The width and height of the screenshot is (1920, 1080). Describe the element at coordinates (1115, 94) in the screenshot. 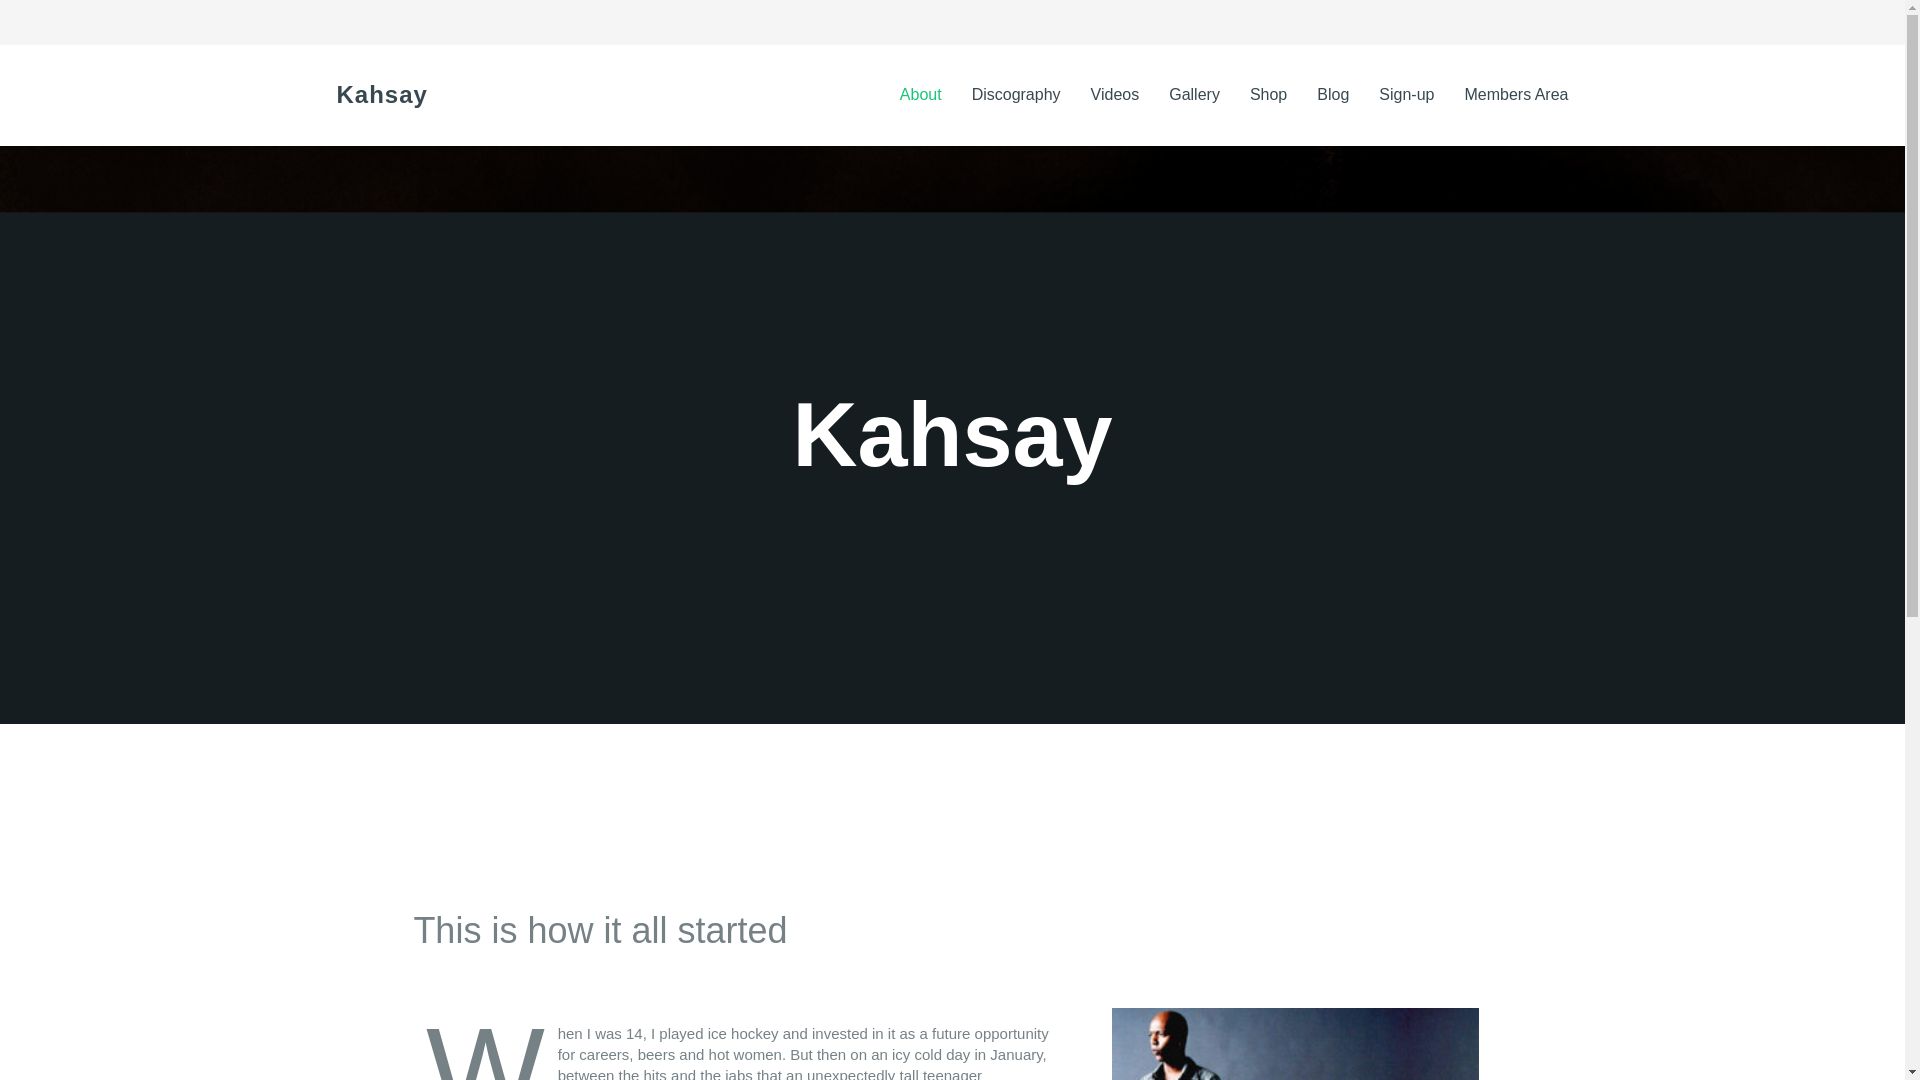

I see `Videos` at that location.